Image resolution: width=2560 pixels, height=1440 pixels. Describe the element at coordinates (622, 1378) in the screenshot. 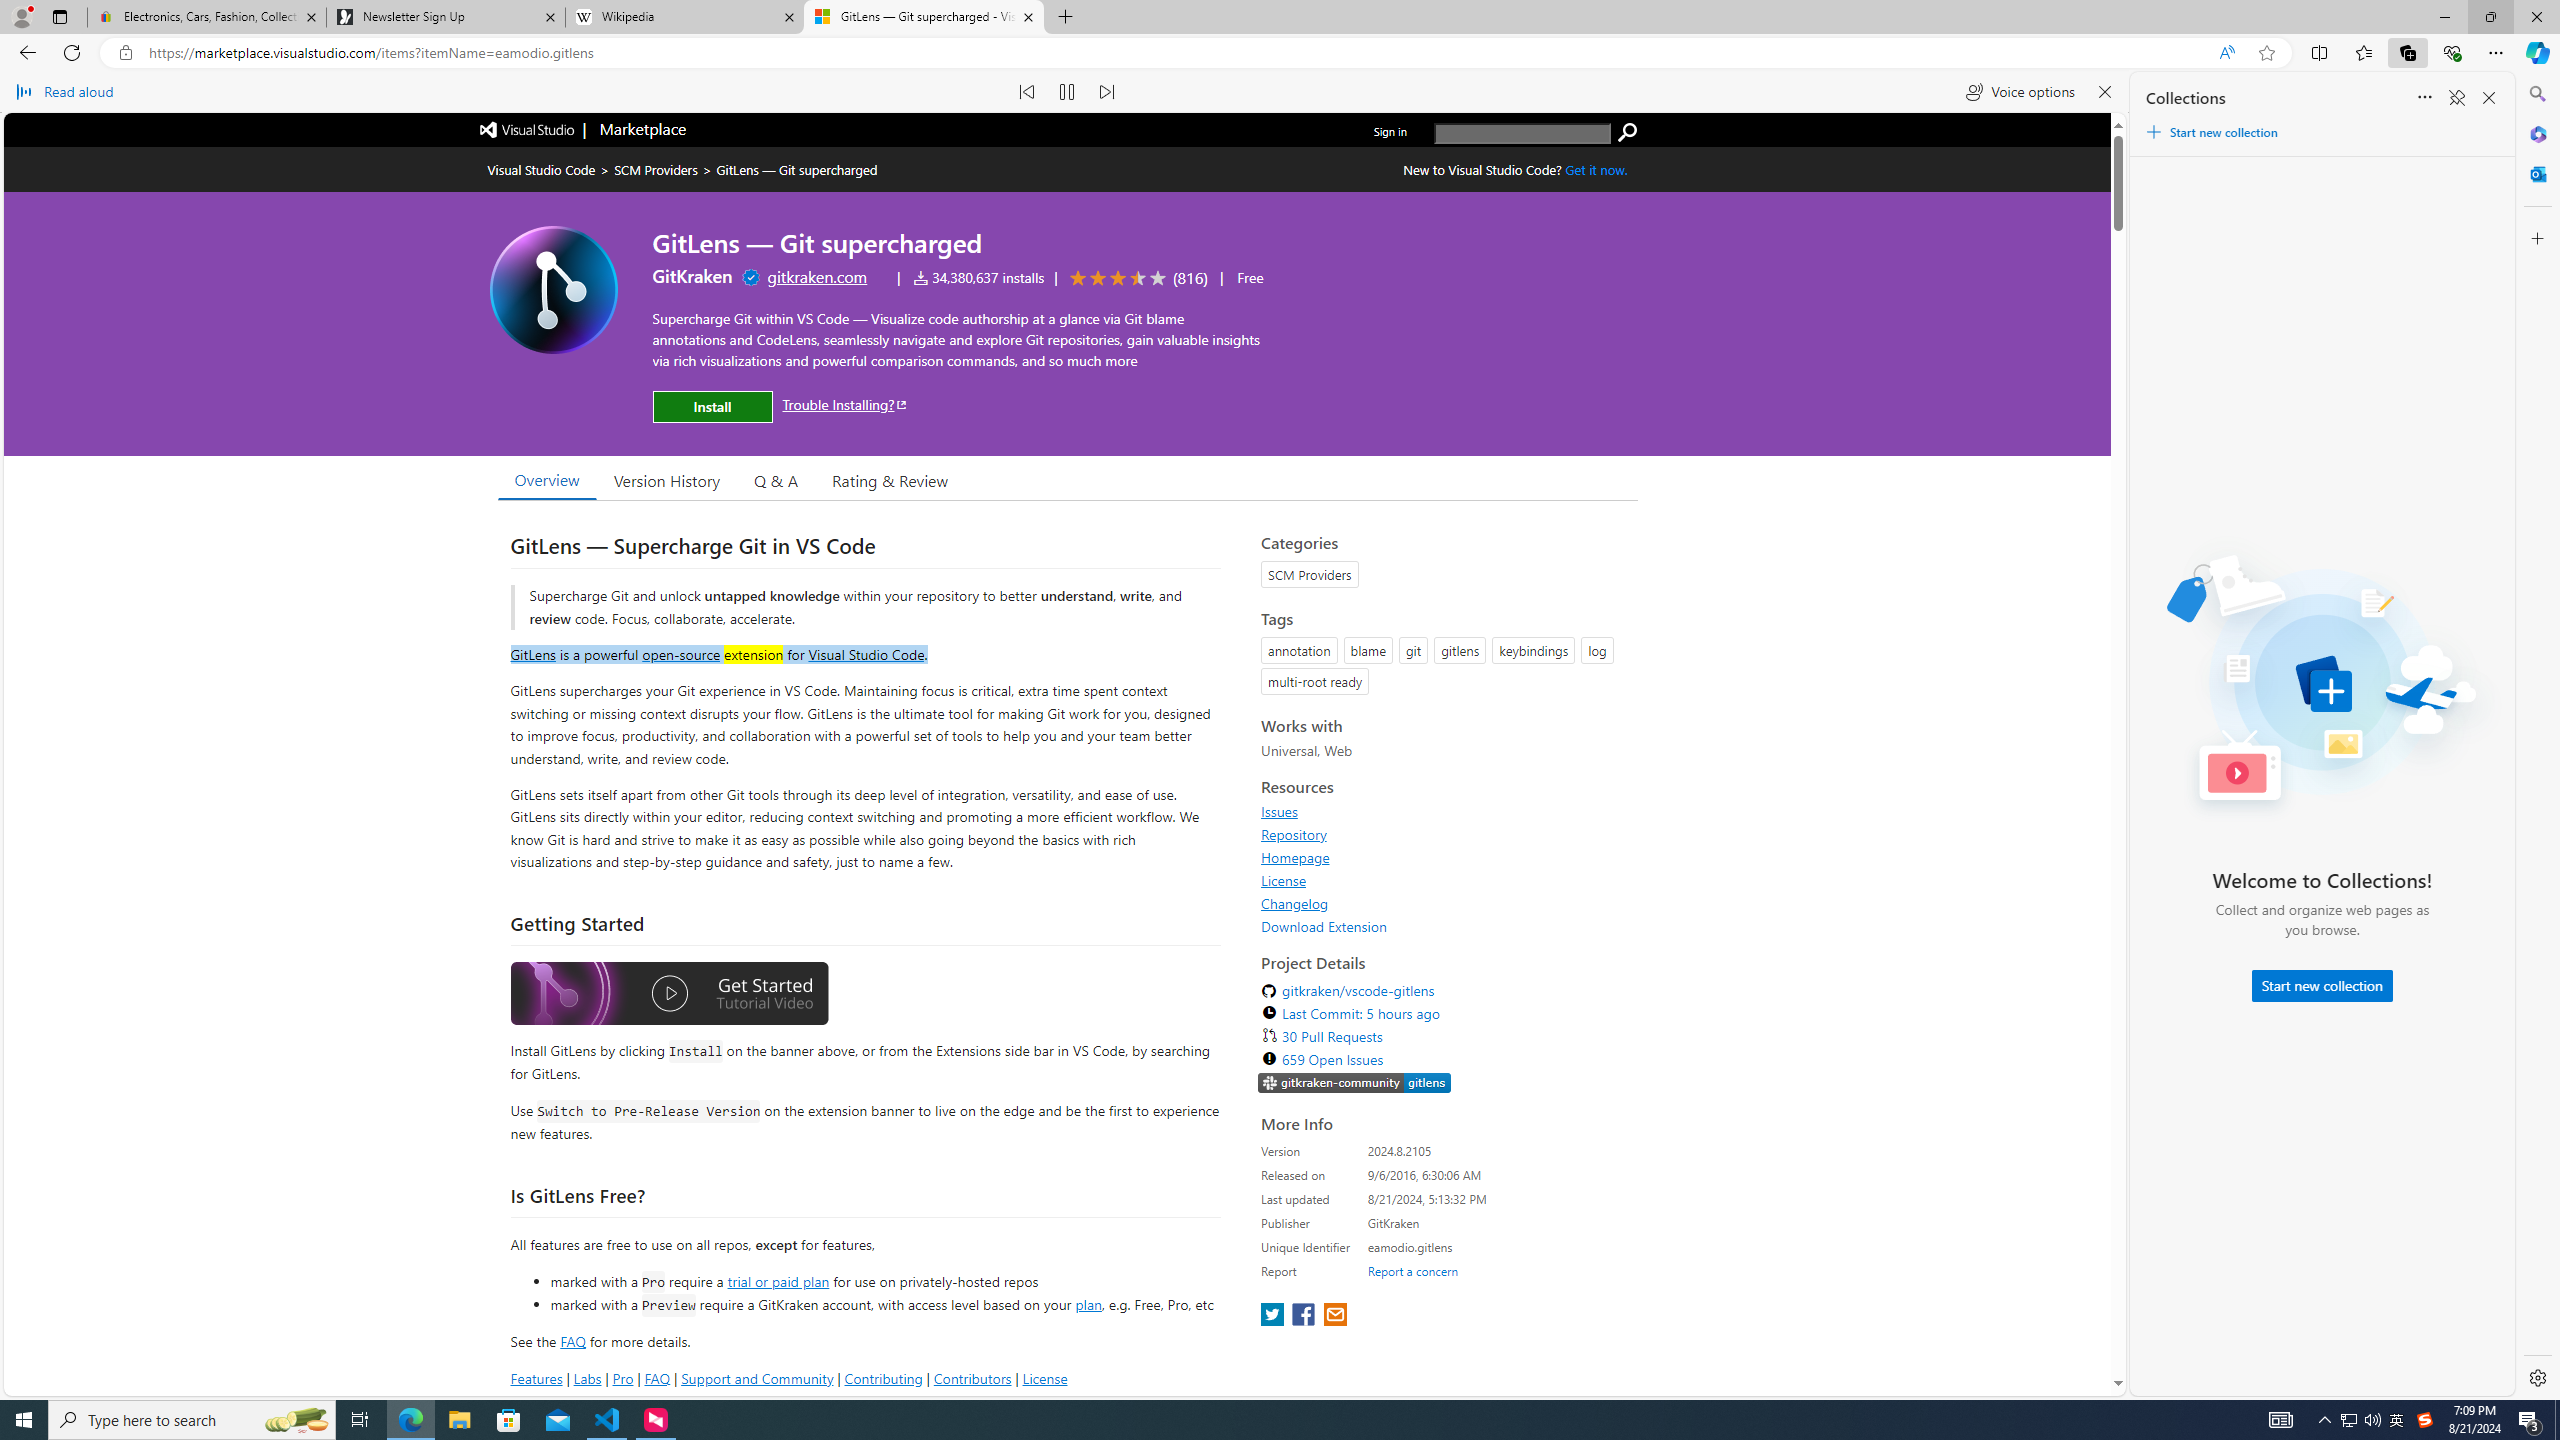

I see `Pro` at that location.